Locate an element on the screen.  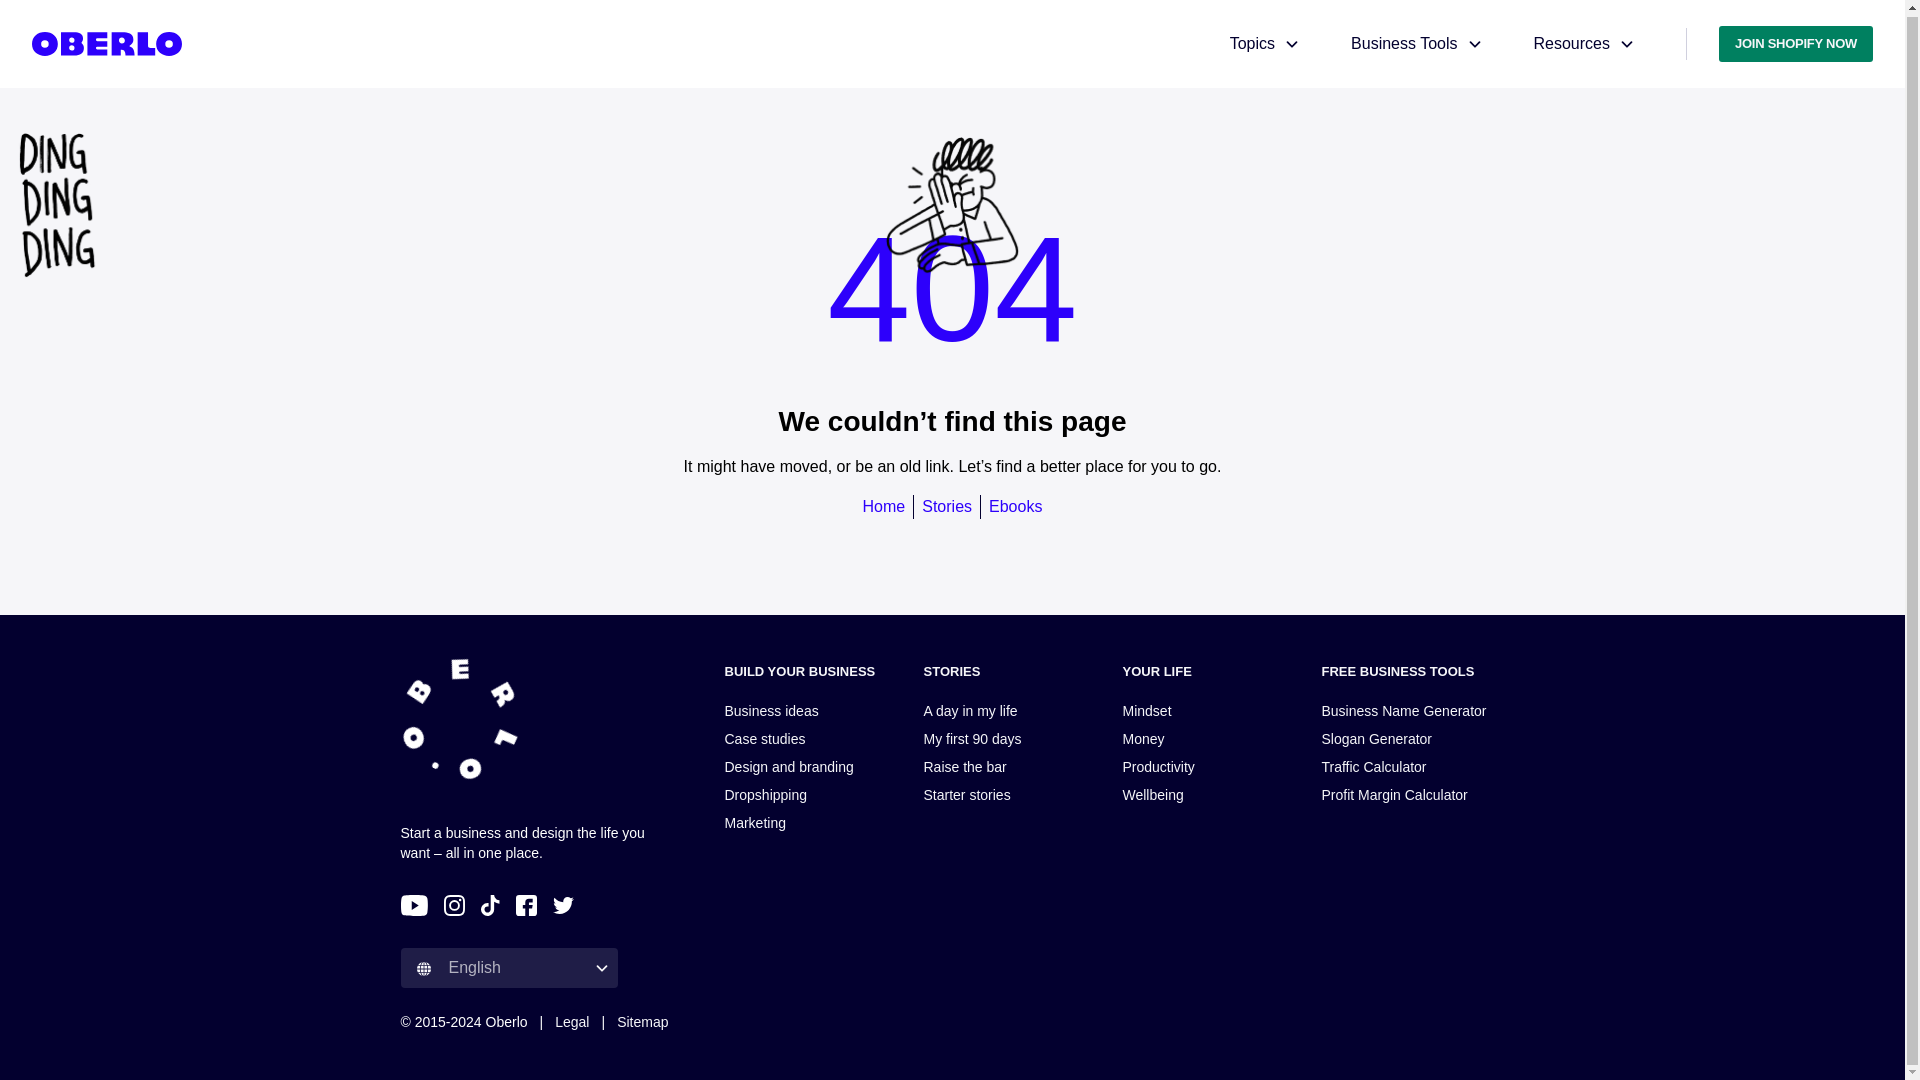
JOIN SHOPIFY NOW is located at coordinates (1796, 42).